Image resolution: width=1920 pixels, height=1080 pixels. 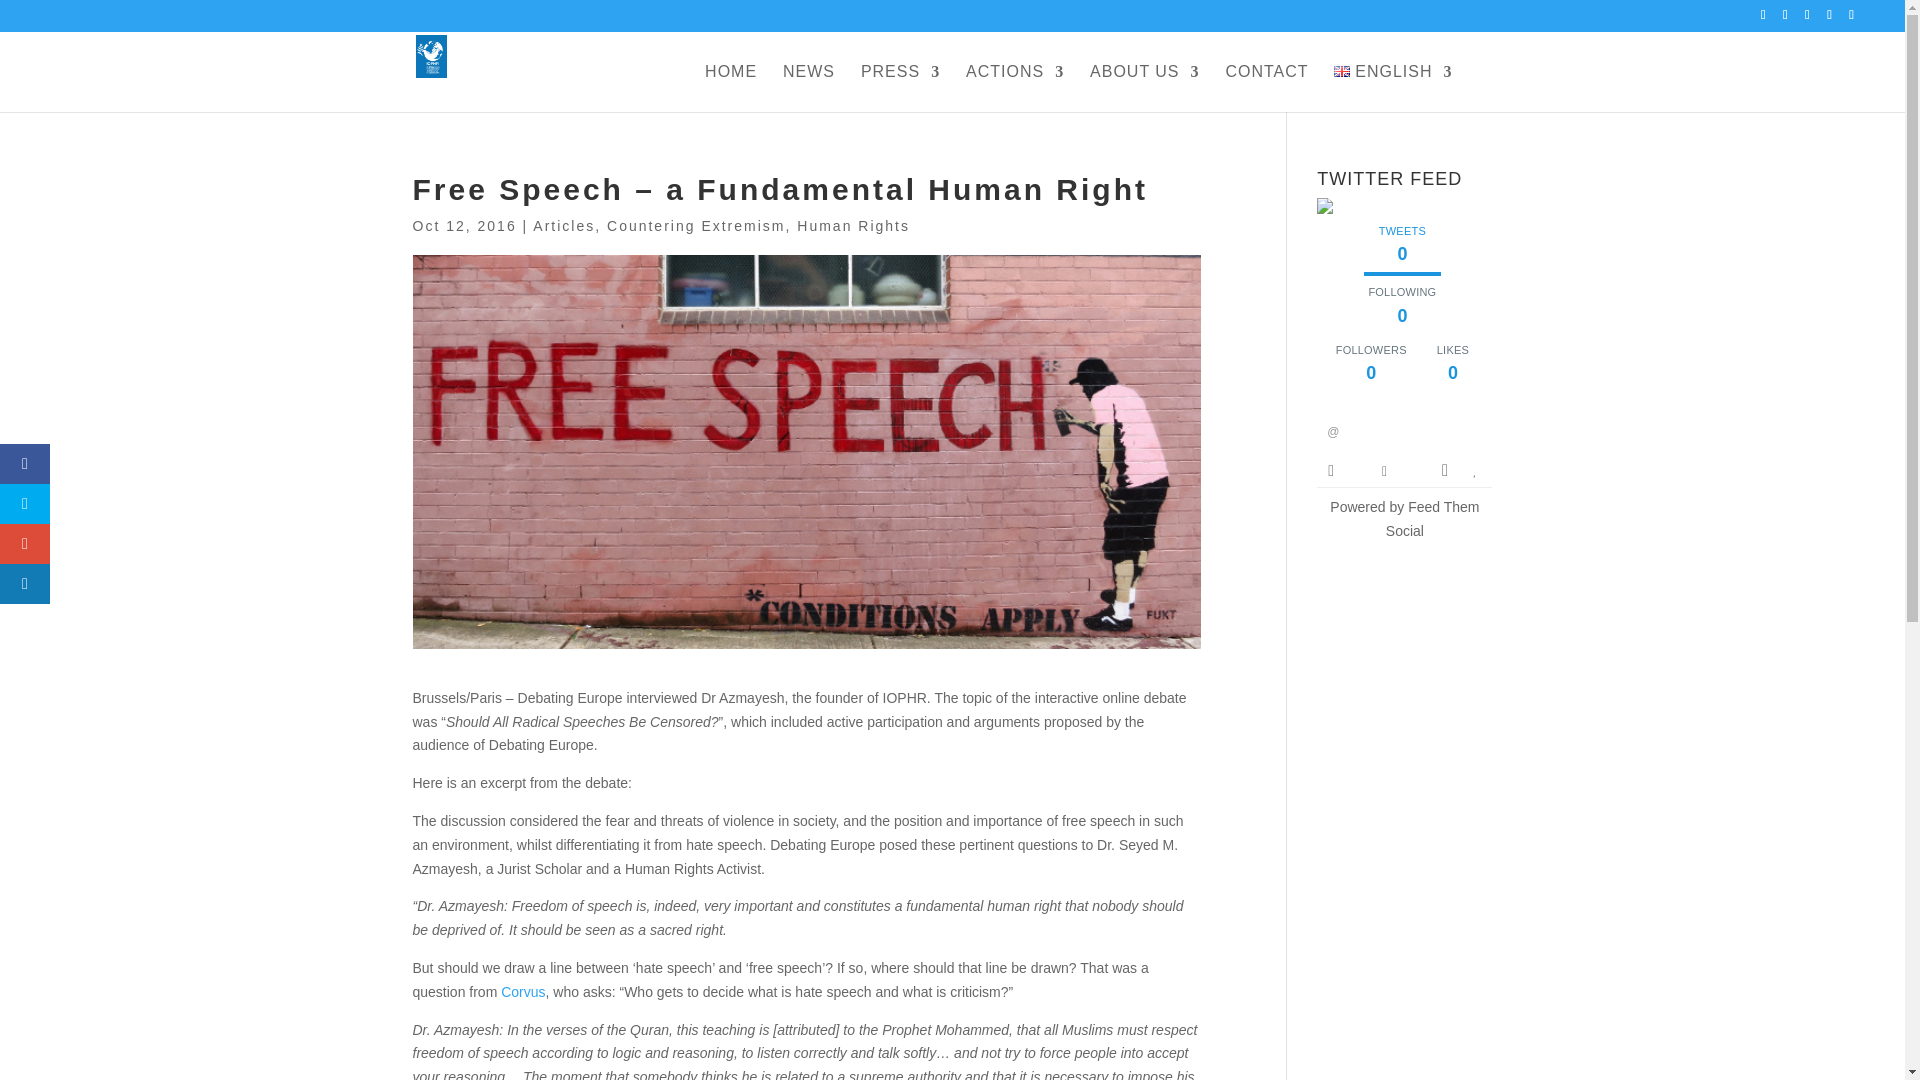 I want to click on ABOUT US, so click(x=1145, y=87).